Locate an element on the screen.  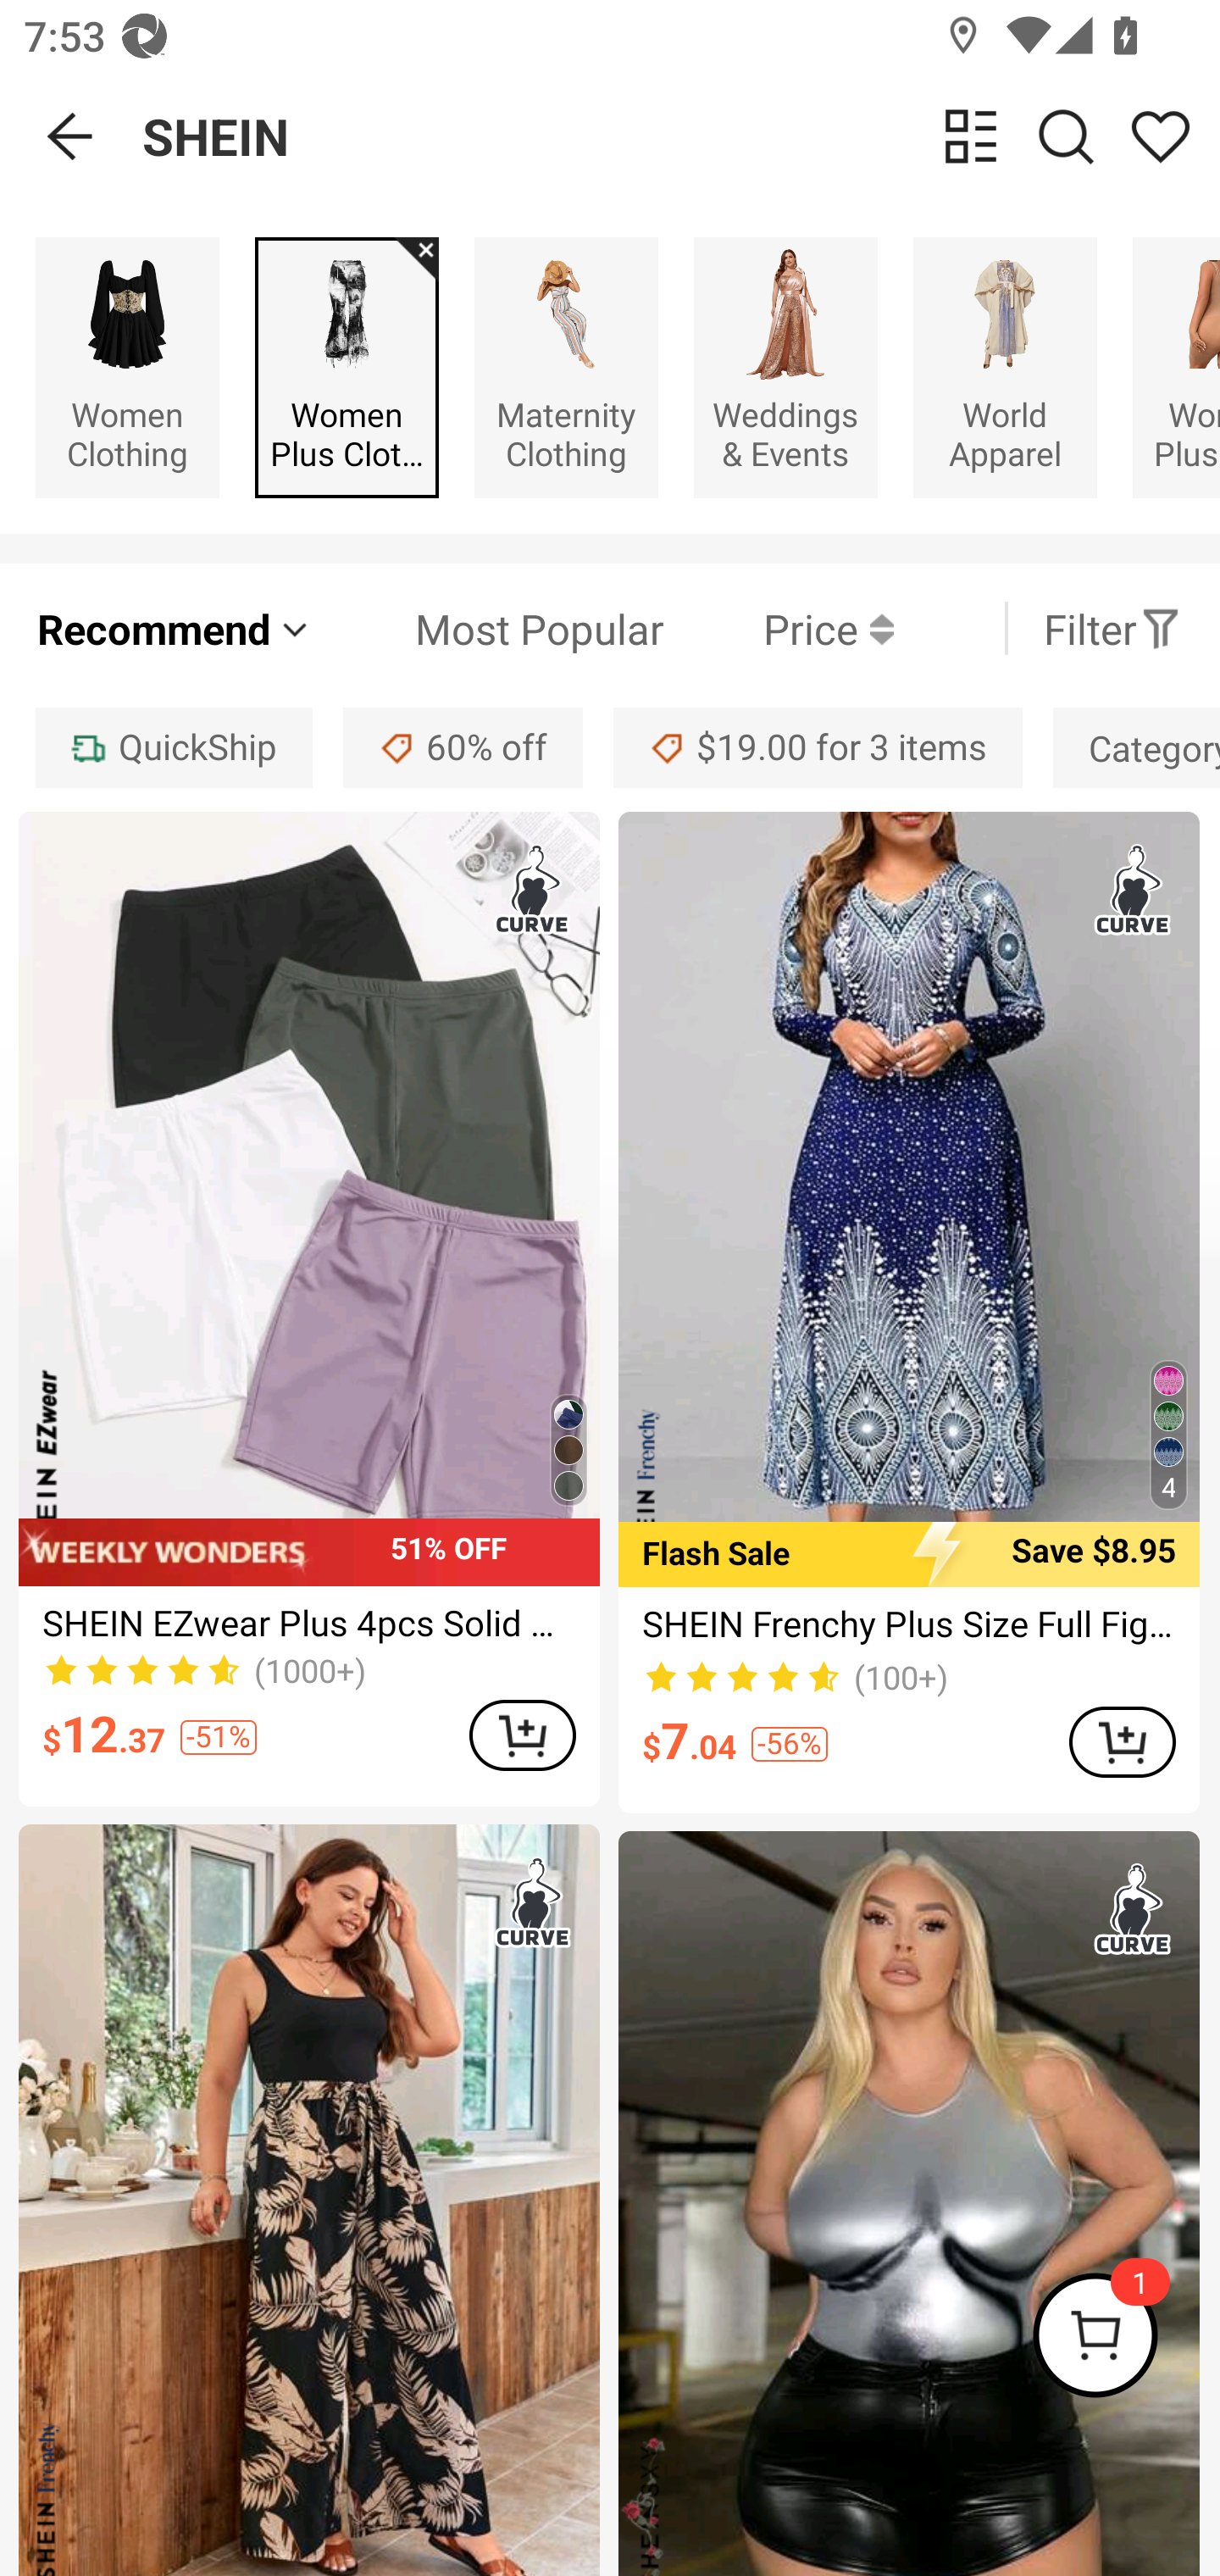
Most Popular is located at coordinates (489, 628).